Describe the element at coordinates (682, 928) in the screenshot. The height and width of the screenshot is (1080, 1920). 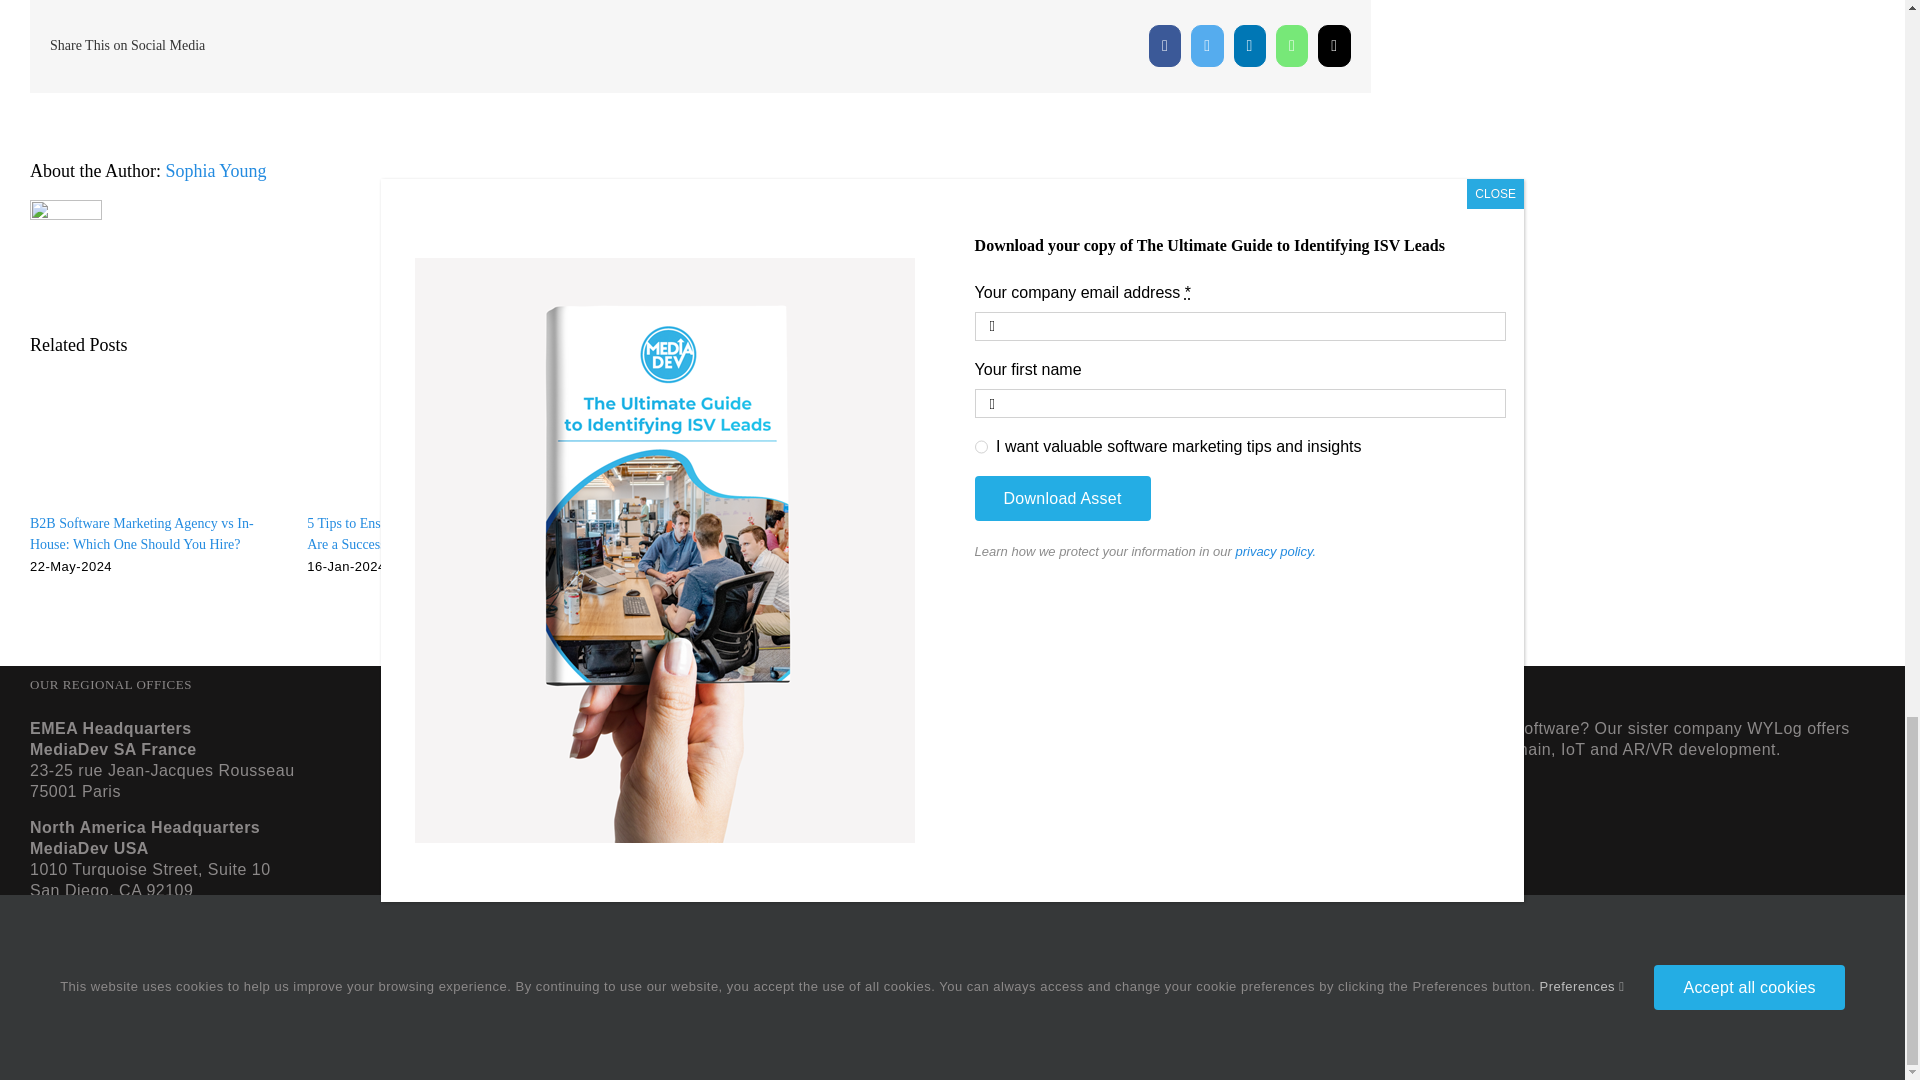
I see `Subscribe` at that location.